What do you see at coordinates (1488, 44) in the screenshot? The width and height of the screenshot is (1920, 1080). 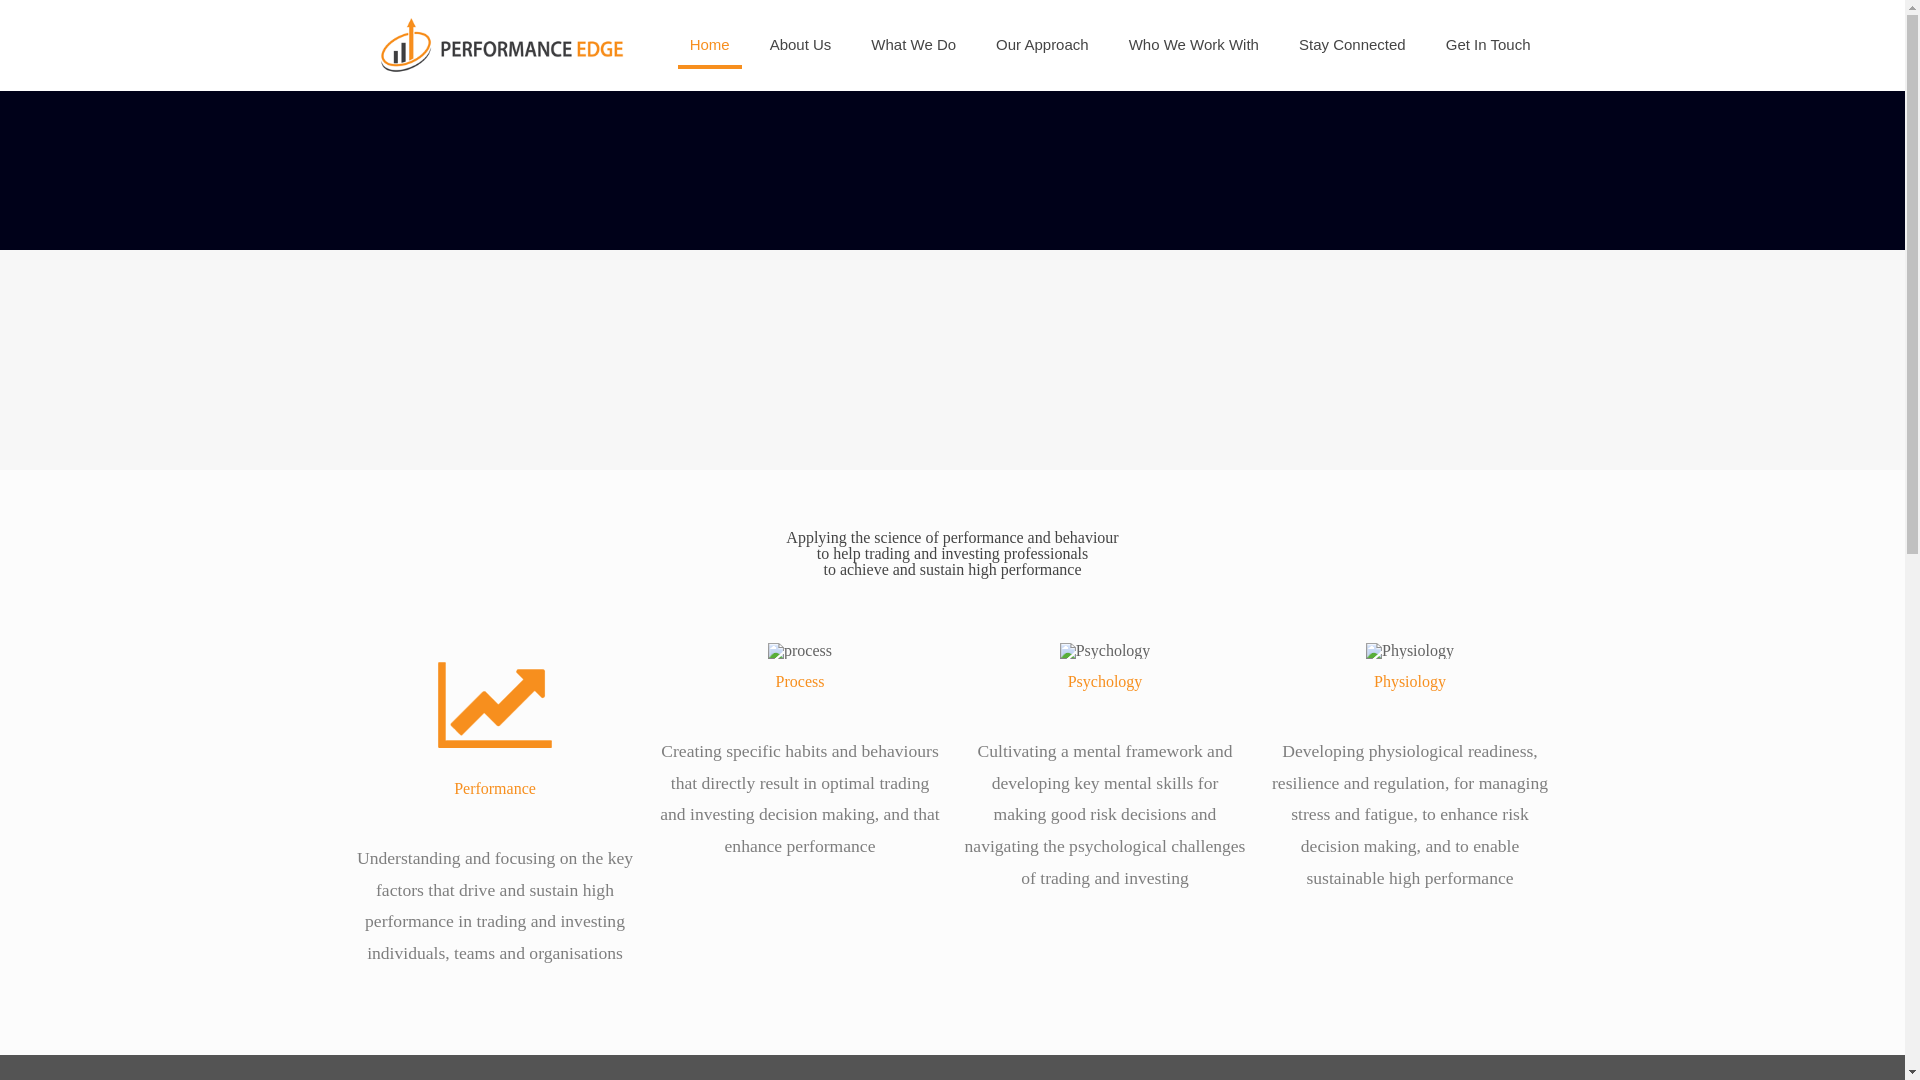 I see `Get In Touch` at bounding box center [1488, 44].